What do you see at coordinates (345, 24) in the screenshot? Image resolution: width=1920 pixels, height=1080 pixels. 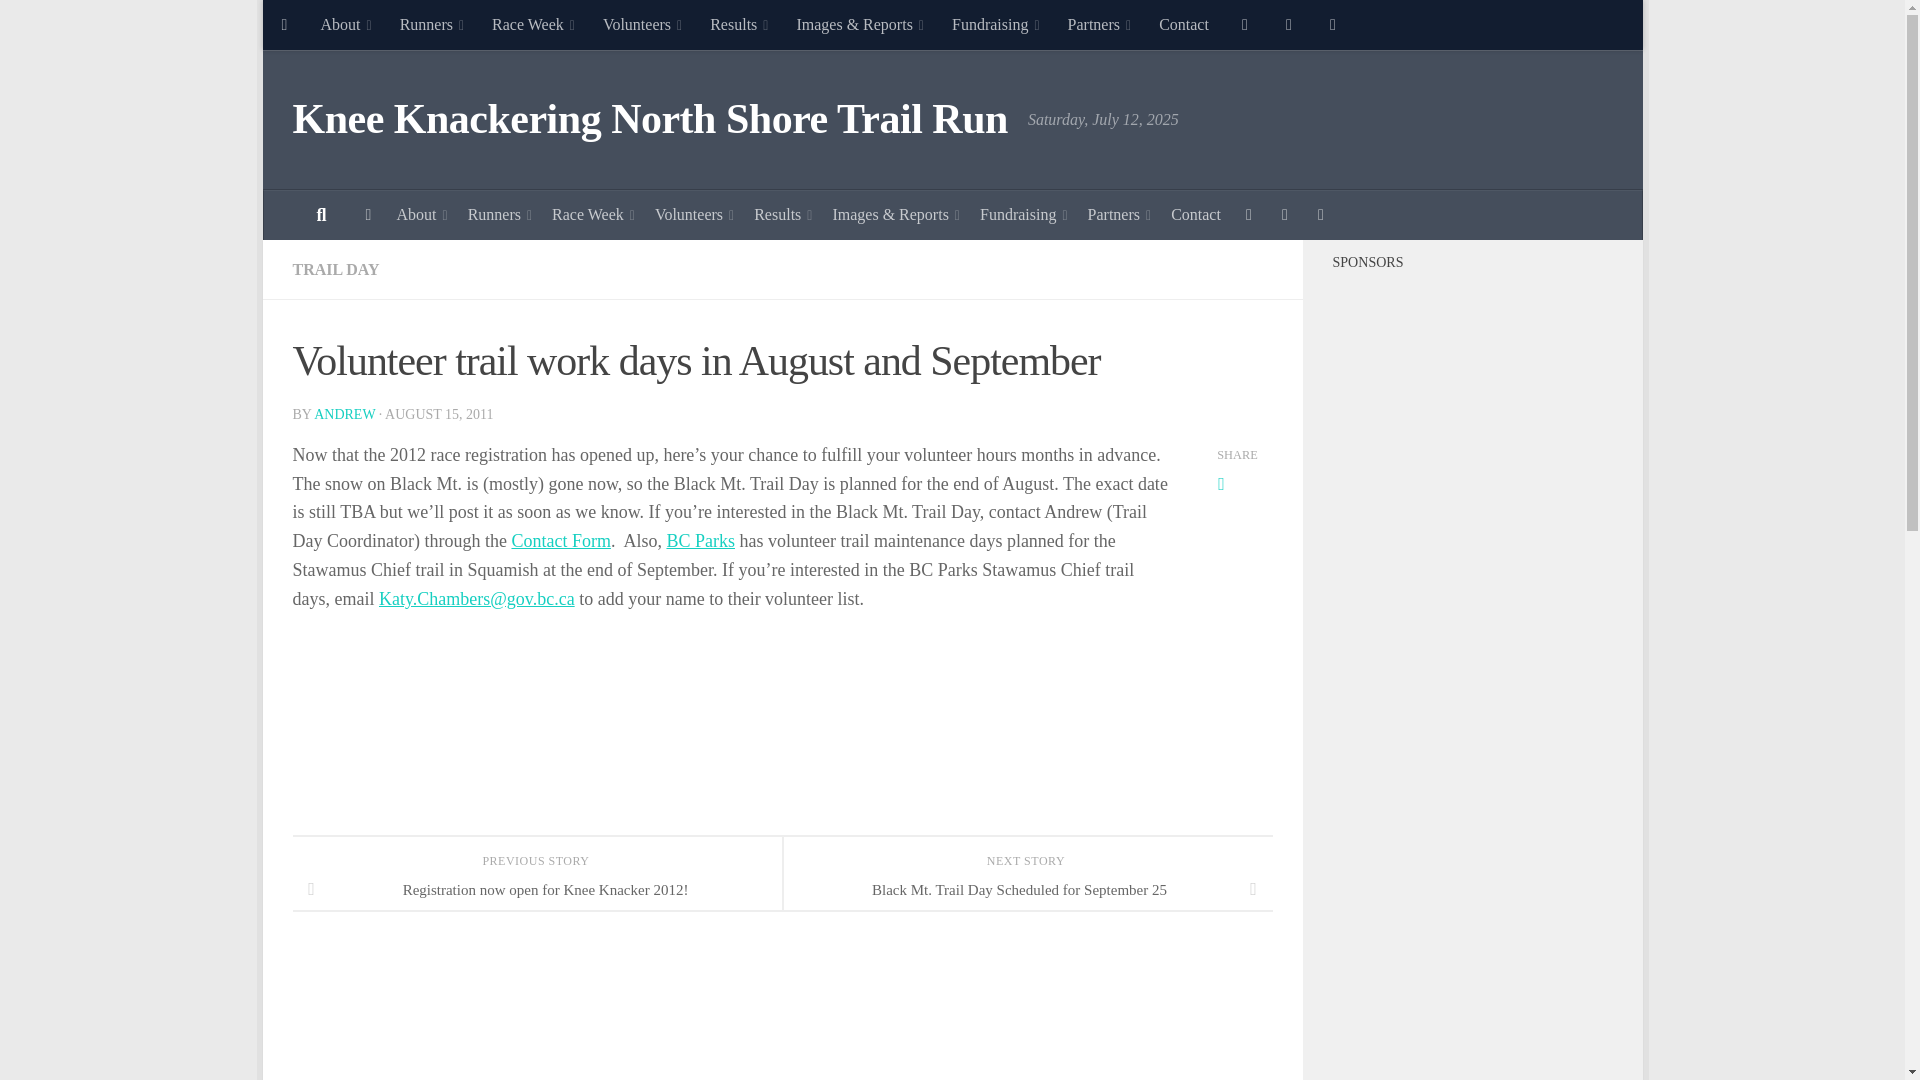 I see `About` at bounding box center [345, 24].